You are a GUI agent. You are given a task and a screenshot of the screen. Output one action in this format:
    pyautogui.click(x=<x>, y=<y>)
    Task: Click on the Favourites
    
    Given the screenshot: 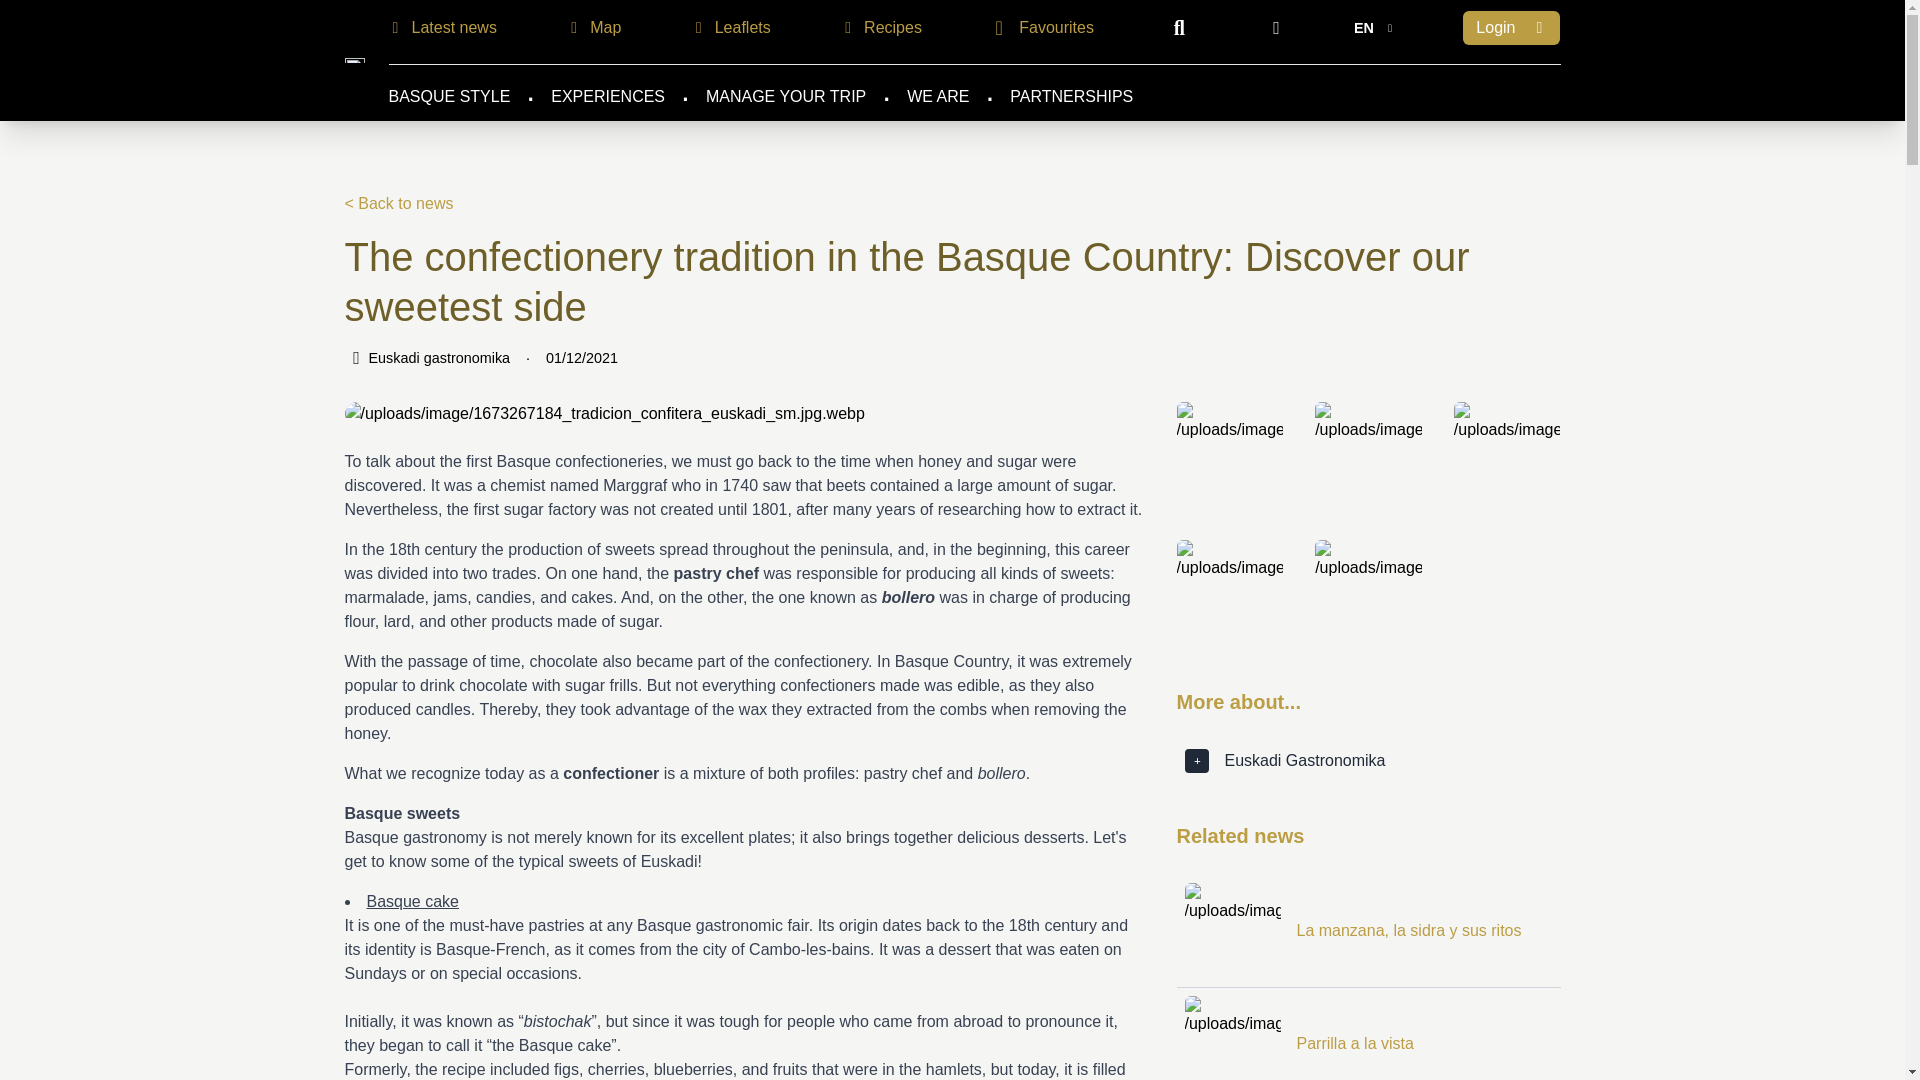 What is the action you would take?
    pyautogui.click(x=1040, y=27)
    